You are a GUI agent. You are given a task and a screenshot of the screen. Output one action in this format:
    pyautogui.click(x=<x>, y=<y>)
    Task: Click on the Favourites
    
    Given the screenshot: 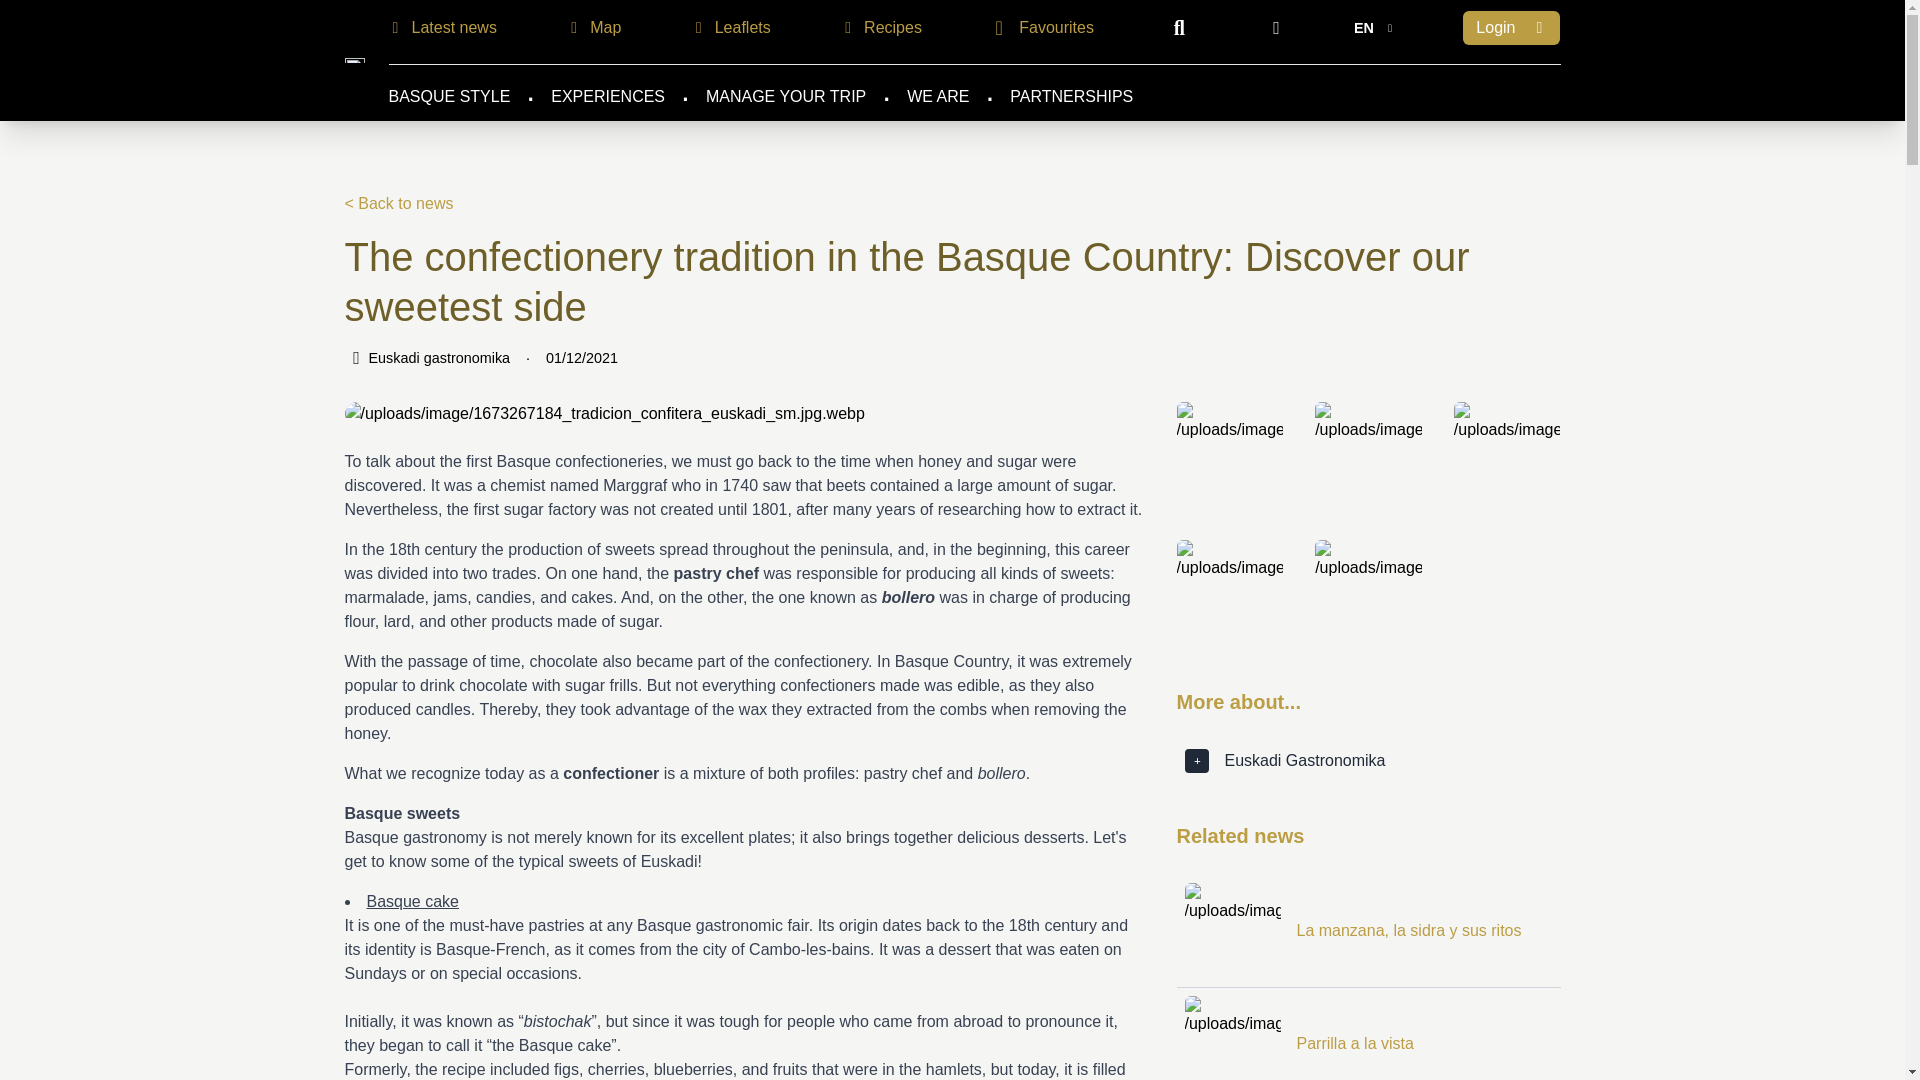 What is the action you would take?
    pyautogui.click(x=1040, y=27)
    